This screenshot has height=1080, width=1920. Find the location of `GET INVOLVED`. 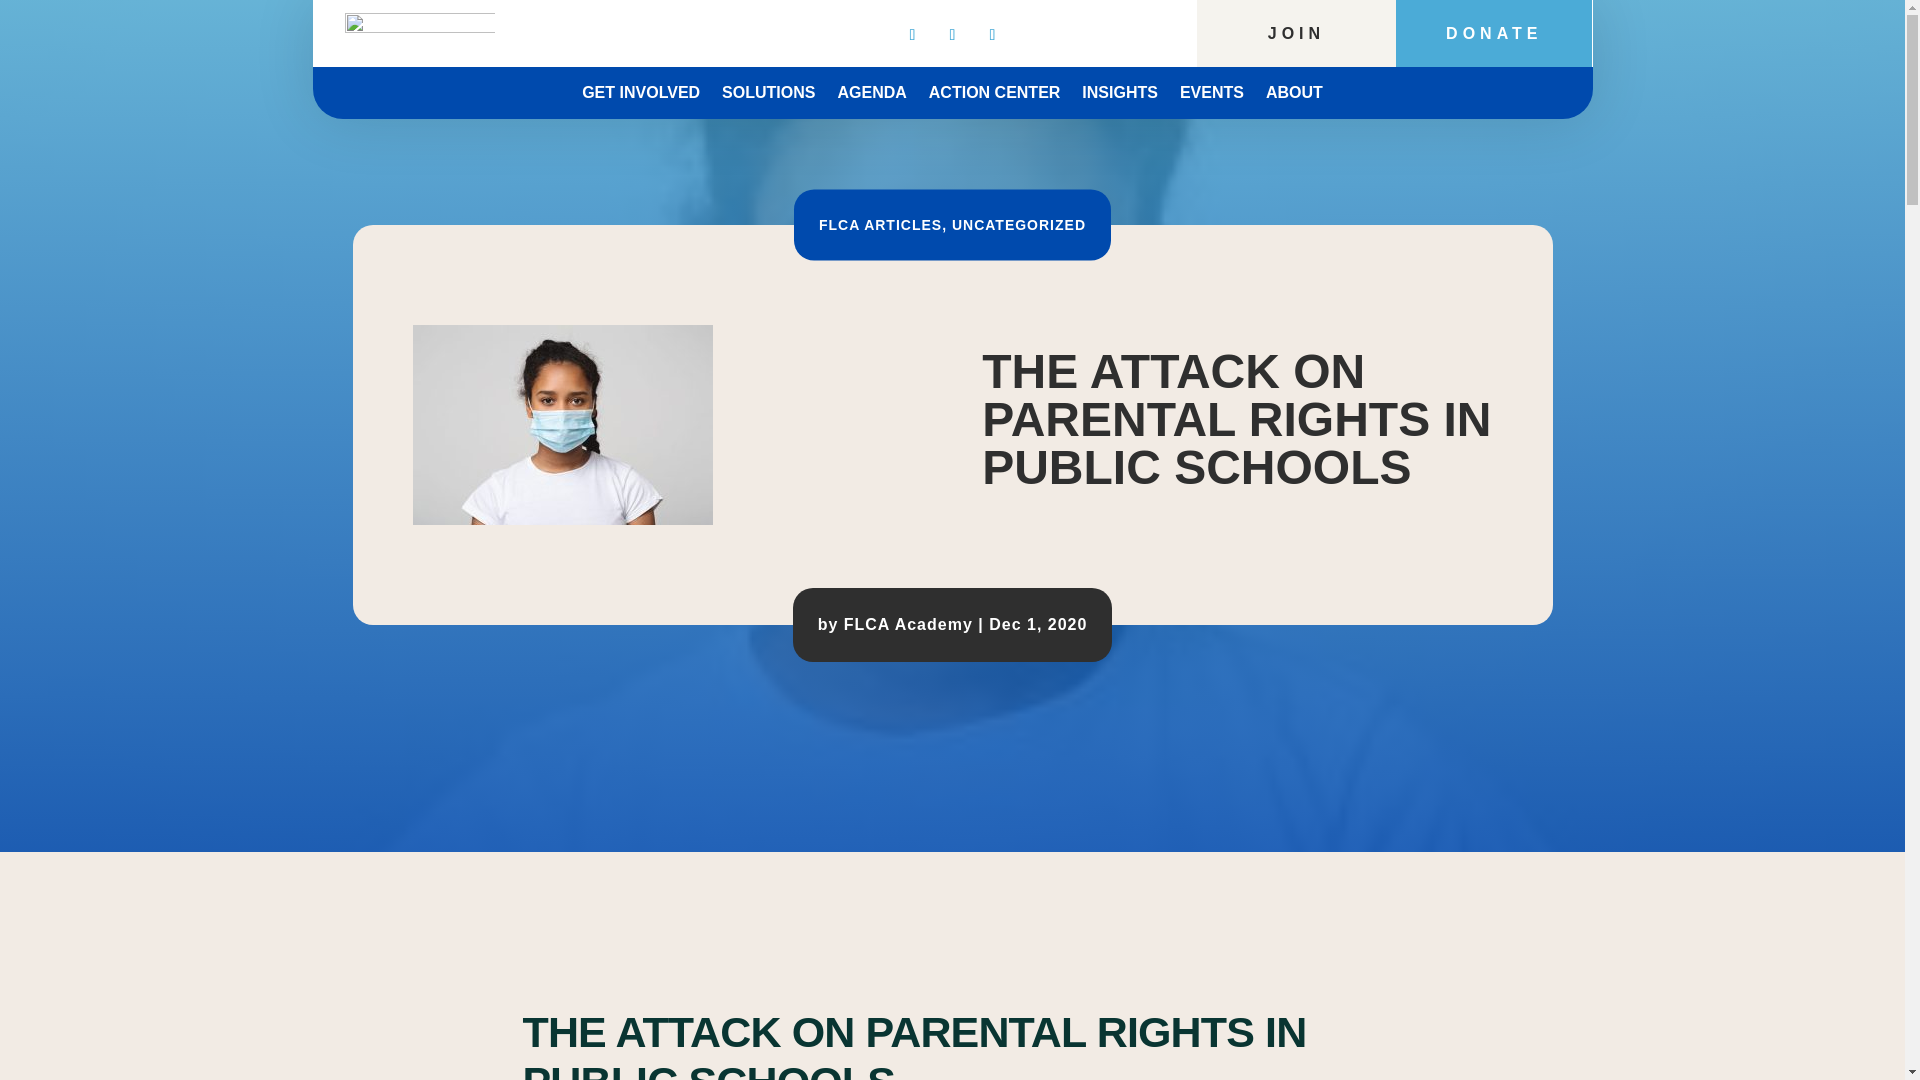

GET INVOLVED is located at coordinates (640, 97).